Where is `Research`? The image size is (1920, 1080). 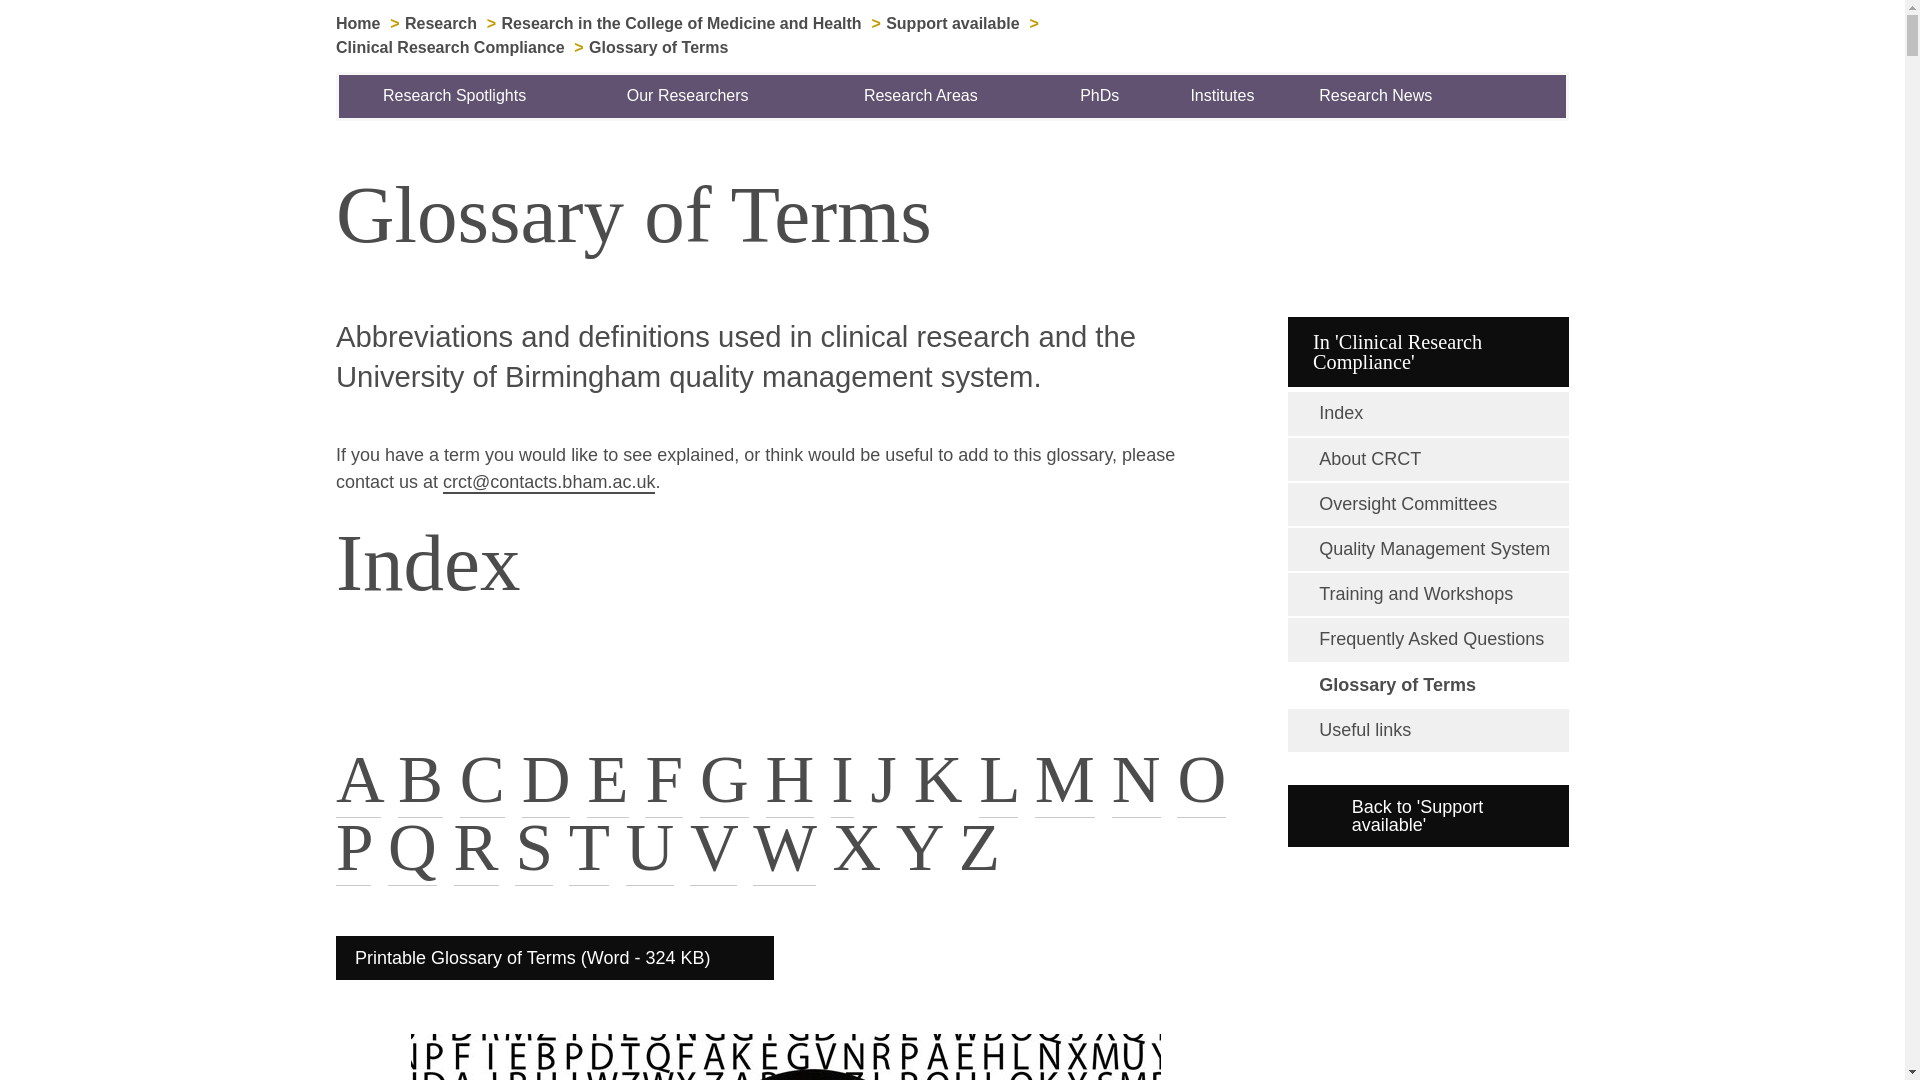 Research is located at coordinates (440, 24).